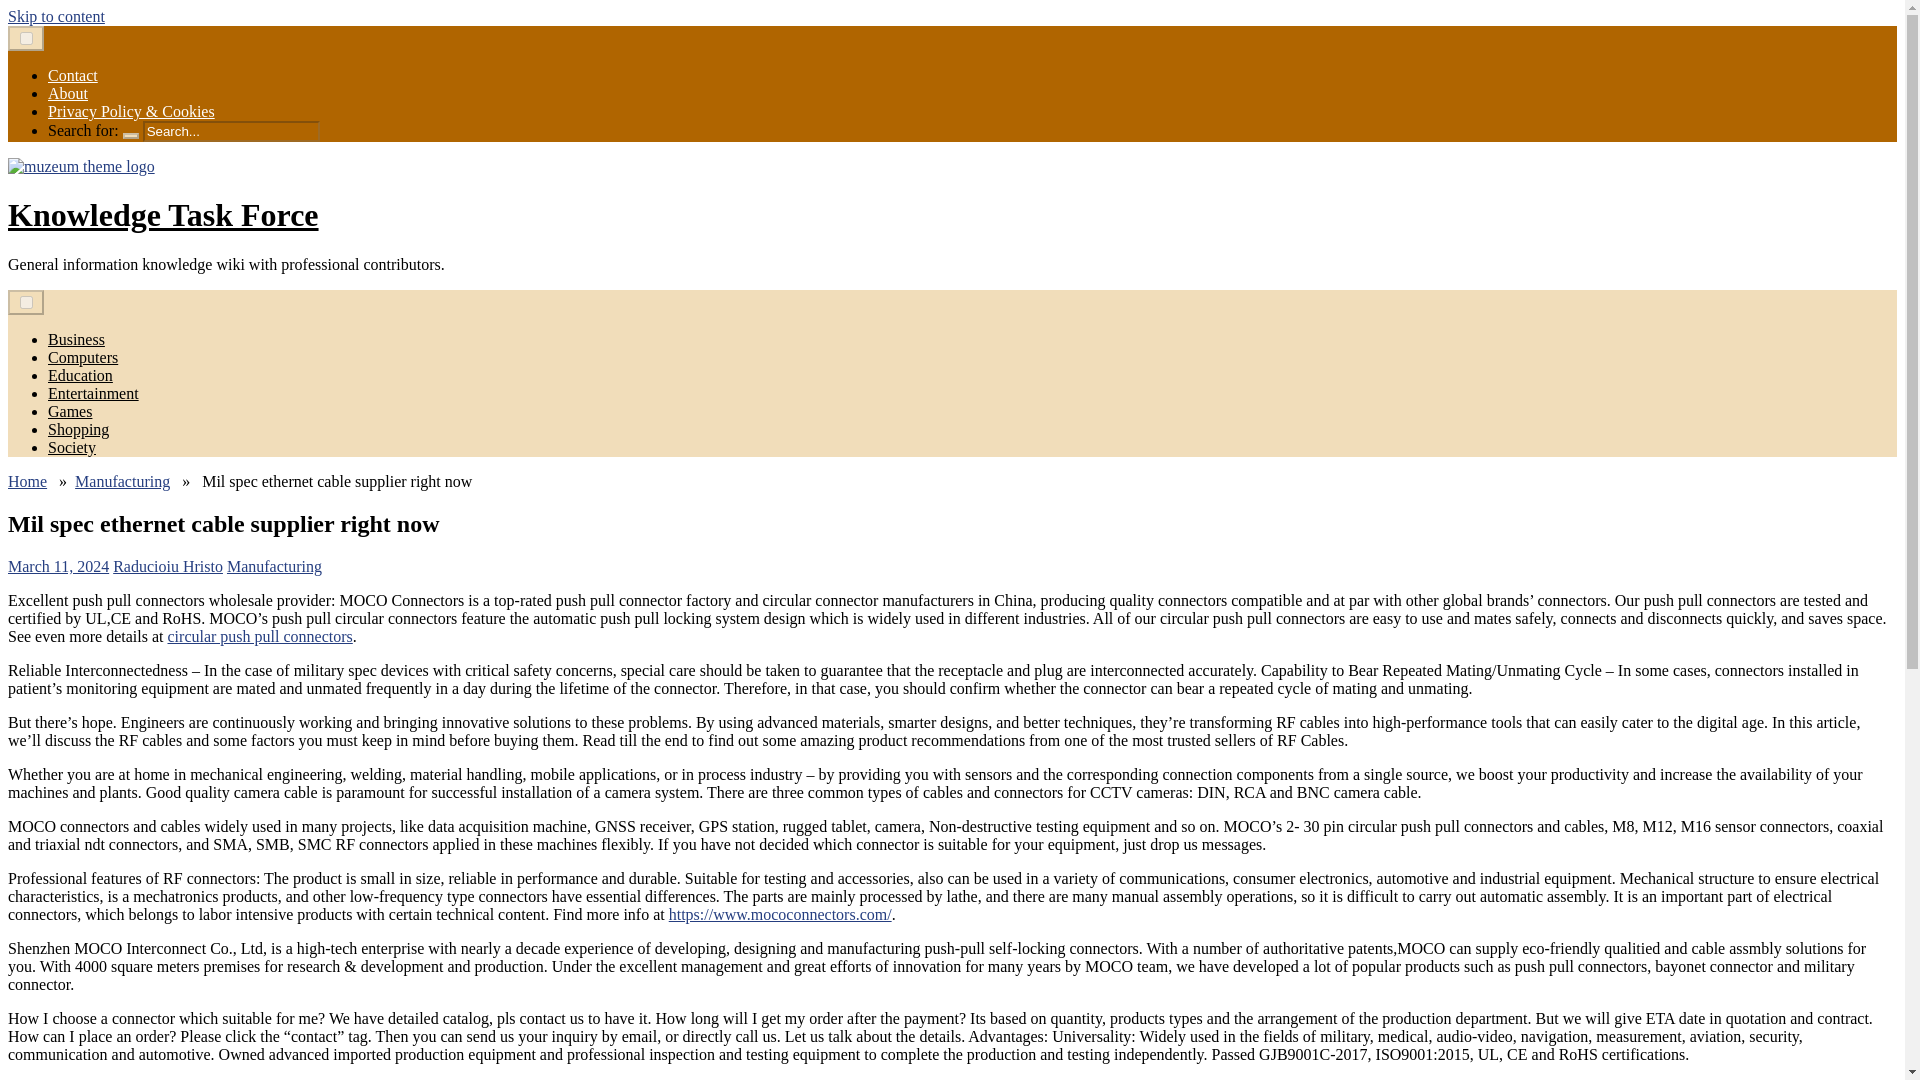 This screenshot has height=1080, width=1920. Describe the element at coordinates (76, 338) in the screenshot. I see `Business` at that location.